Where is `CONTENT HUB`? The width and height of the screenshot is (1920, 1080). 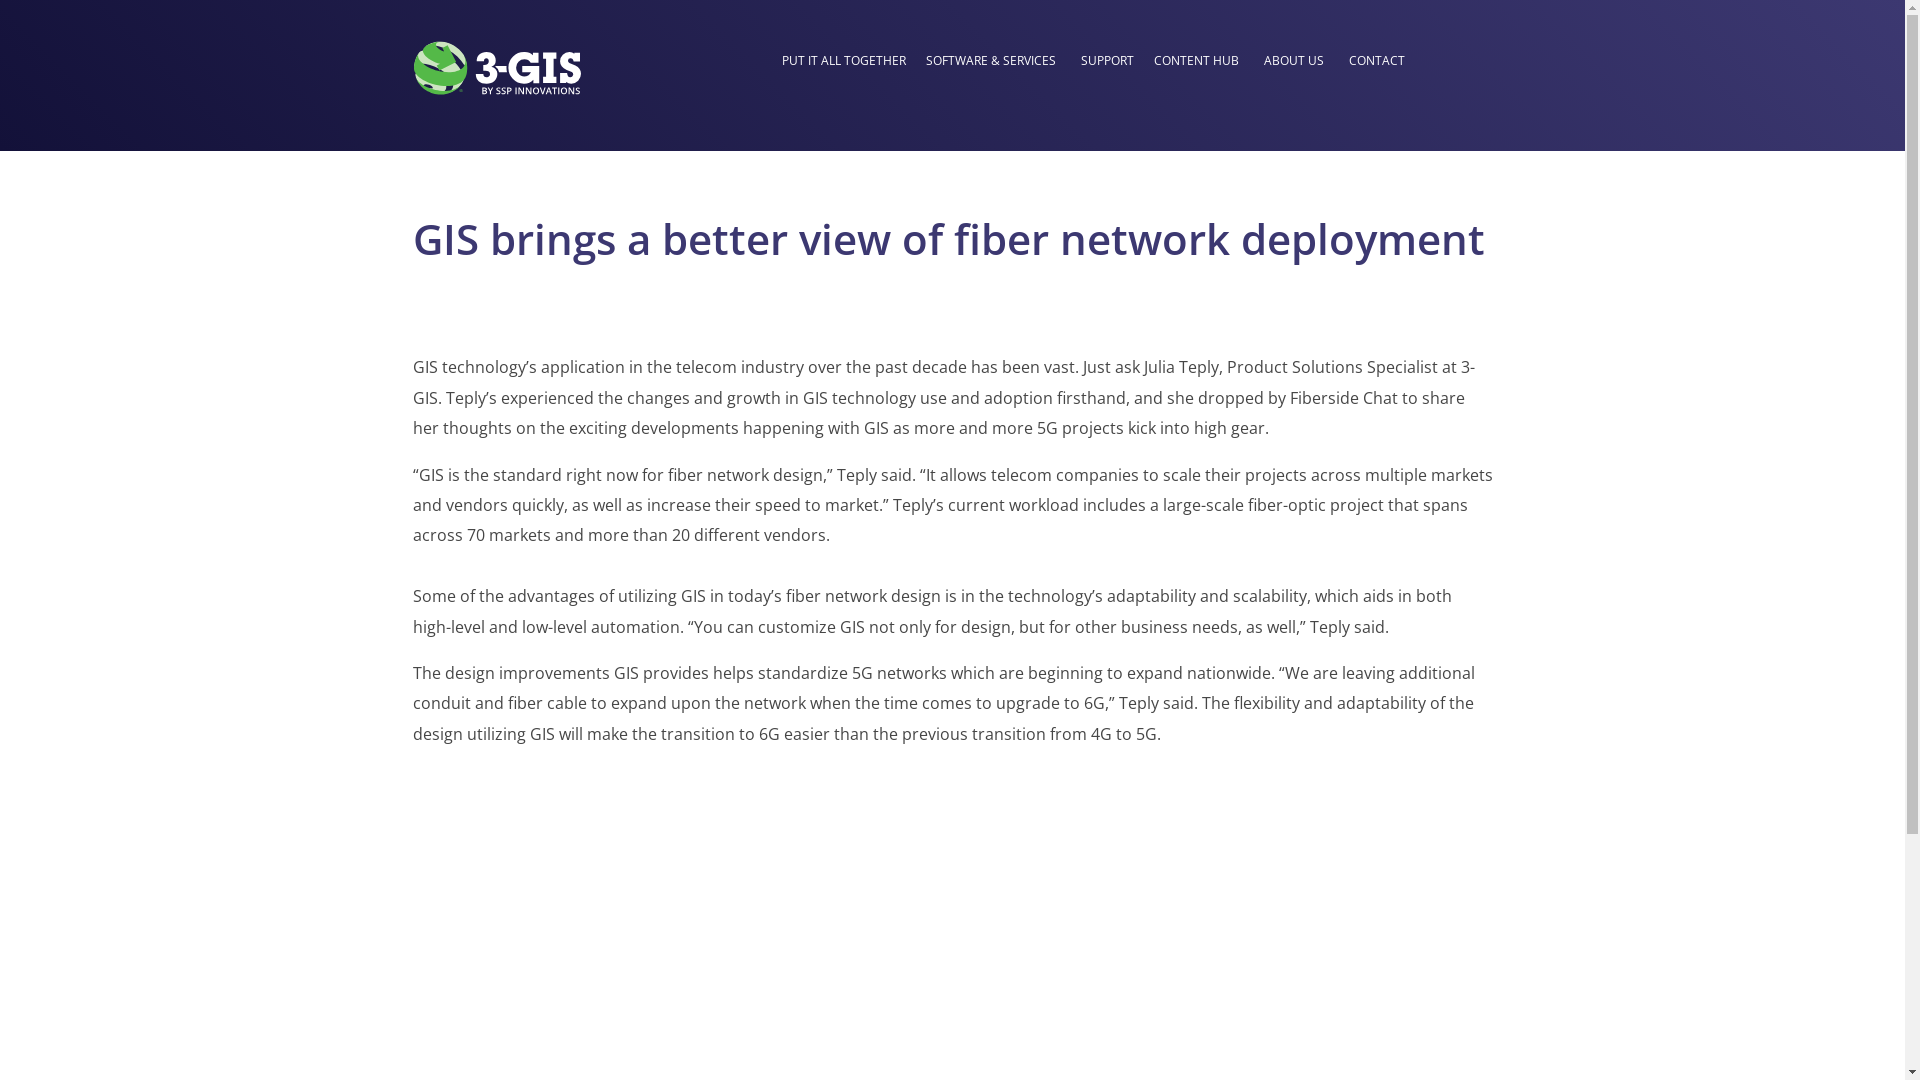 CONTENT HUB is located at coordinates (1196, 62).